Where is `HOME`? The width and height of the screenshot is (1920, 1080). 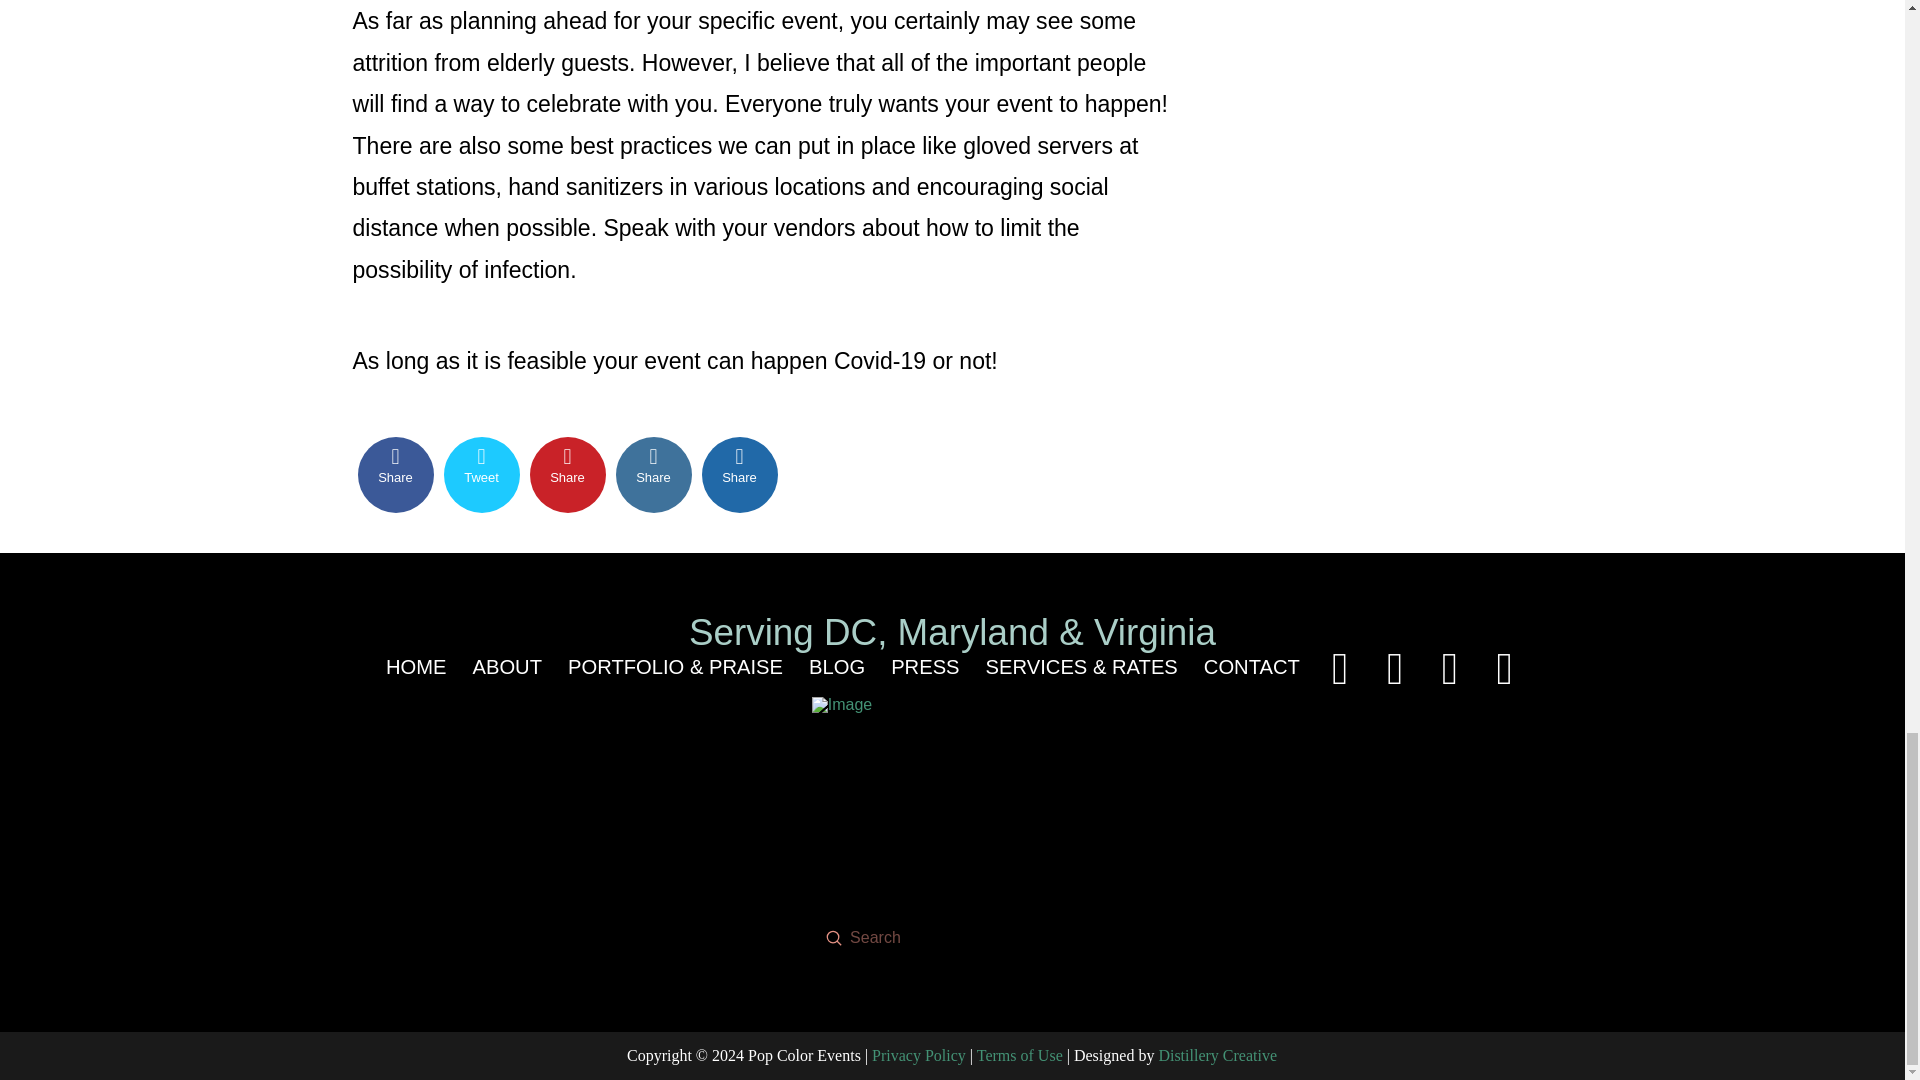 HOME is located at coordinates (416, 668).